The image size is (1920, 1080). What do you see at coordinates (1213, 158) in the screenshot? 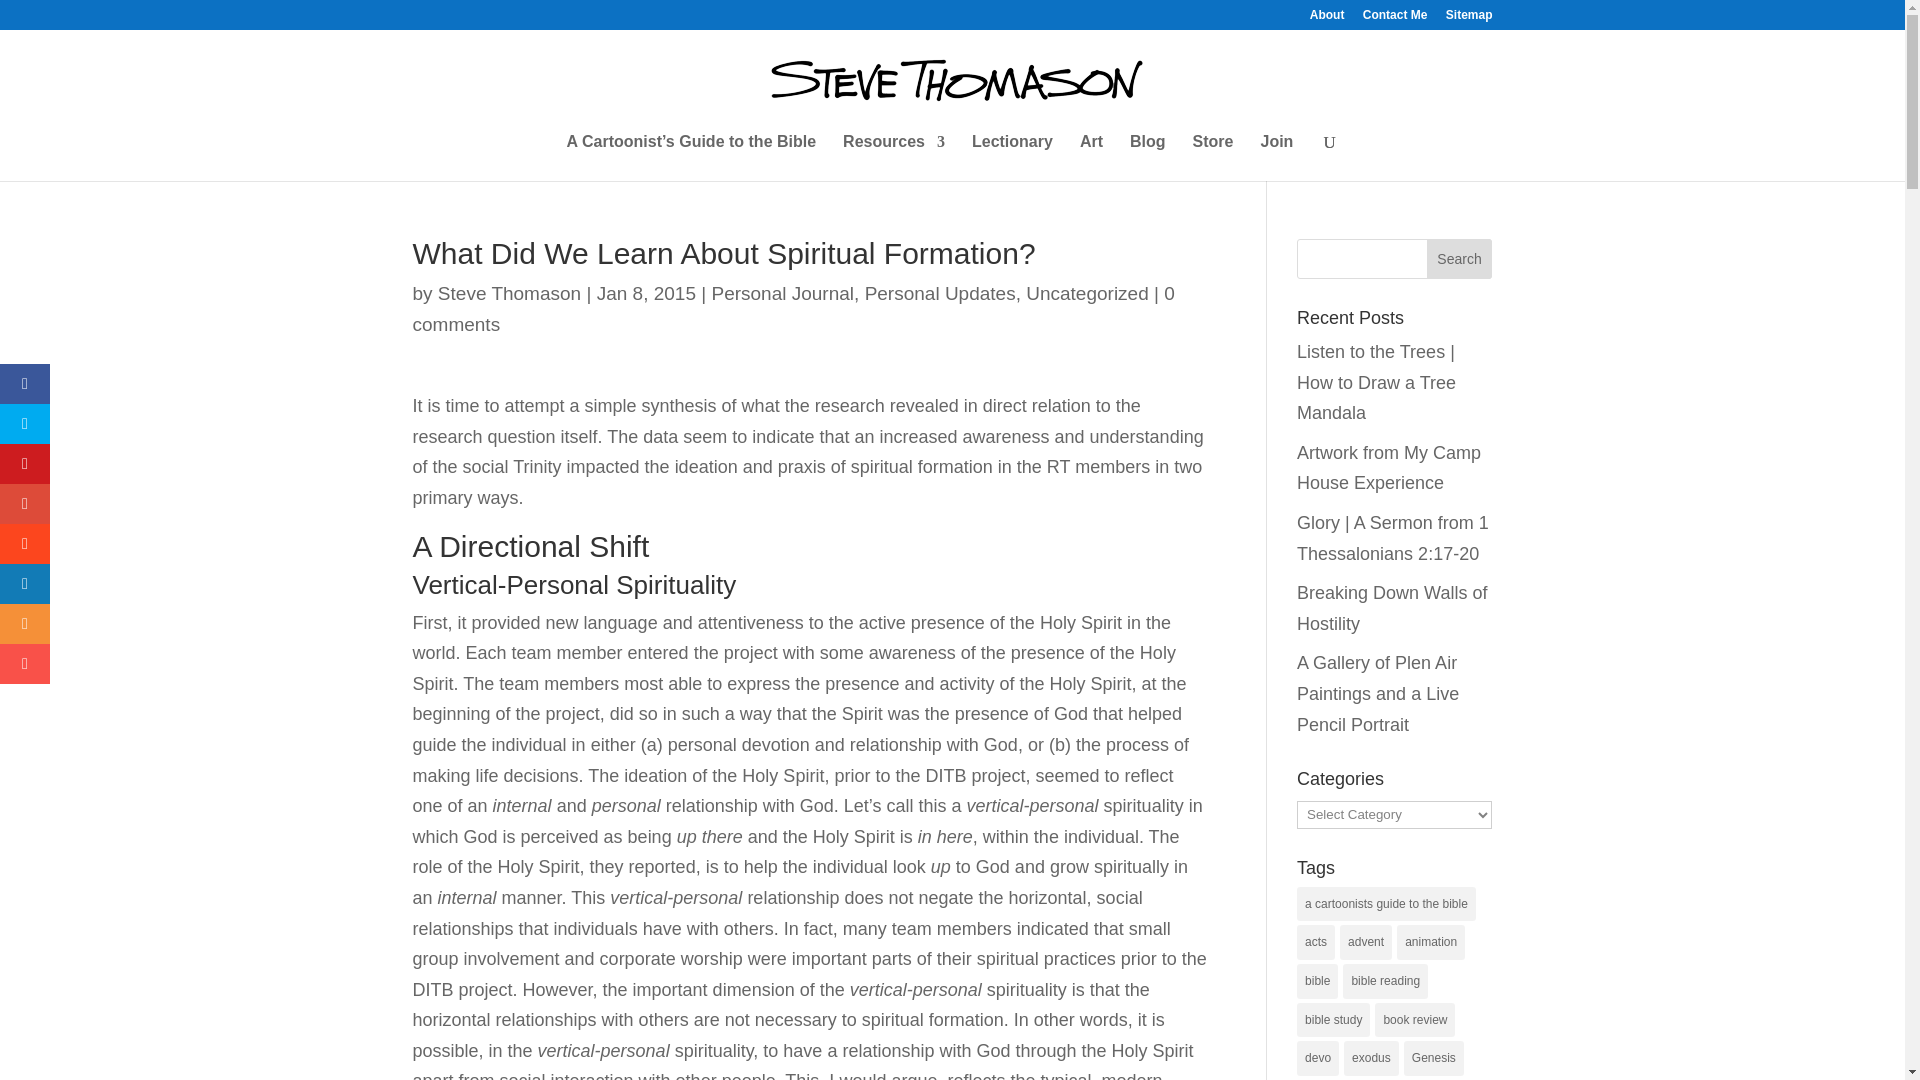
I see `Store` at bounding box center [1213, 158].